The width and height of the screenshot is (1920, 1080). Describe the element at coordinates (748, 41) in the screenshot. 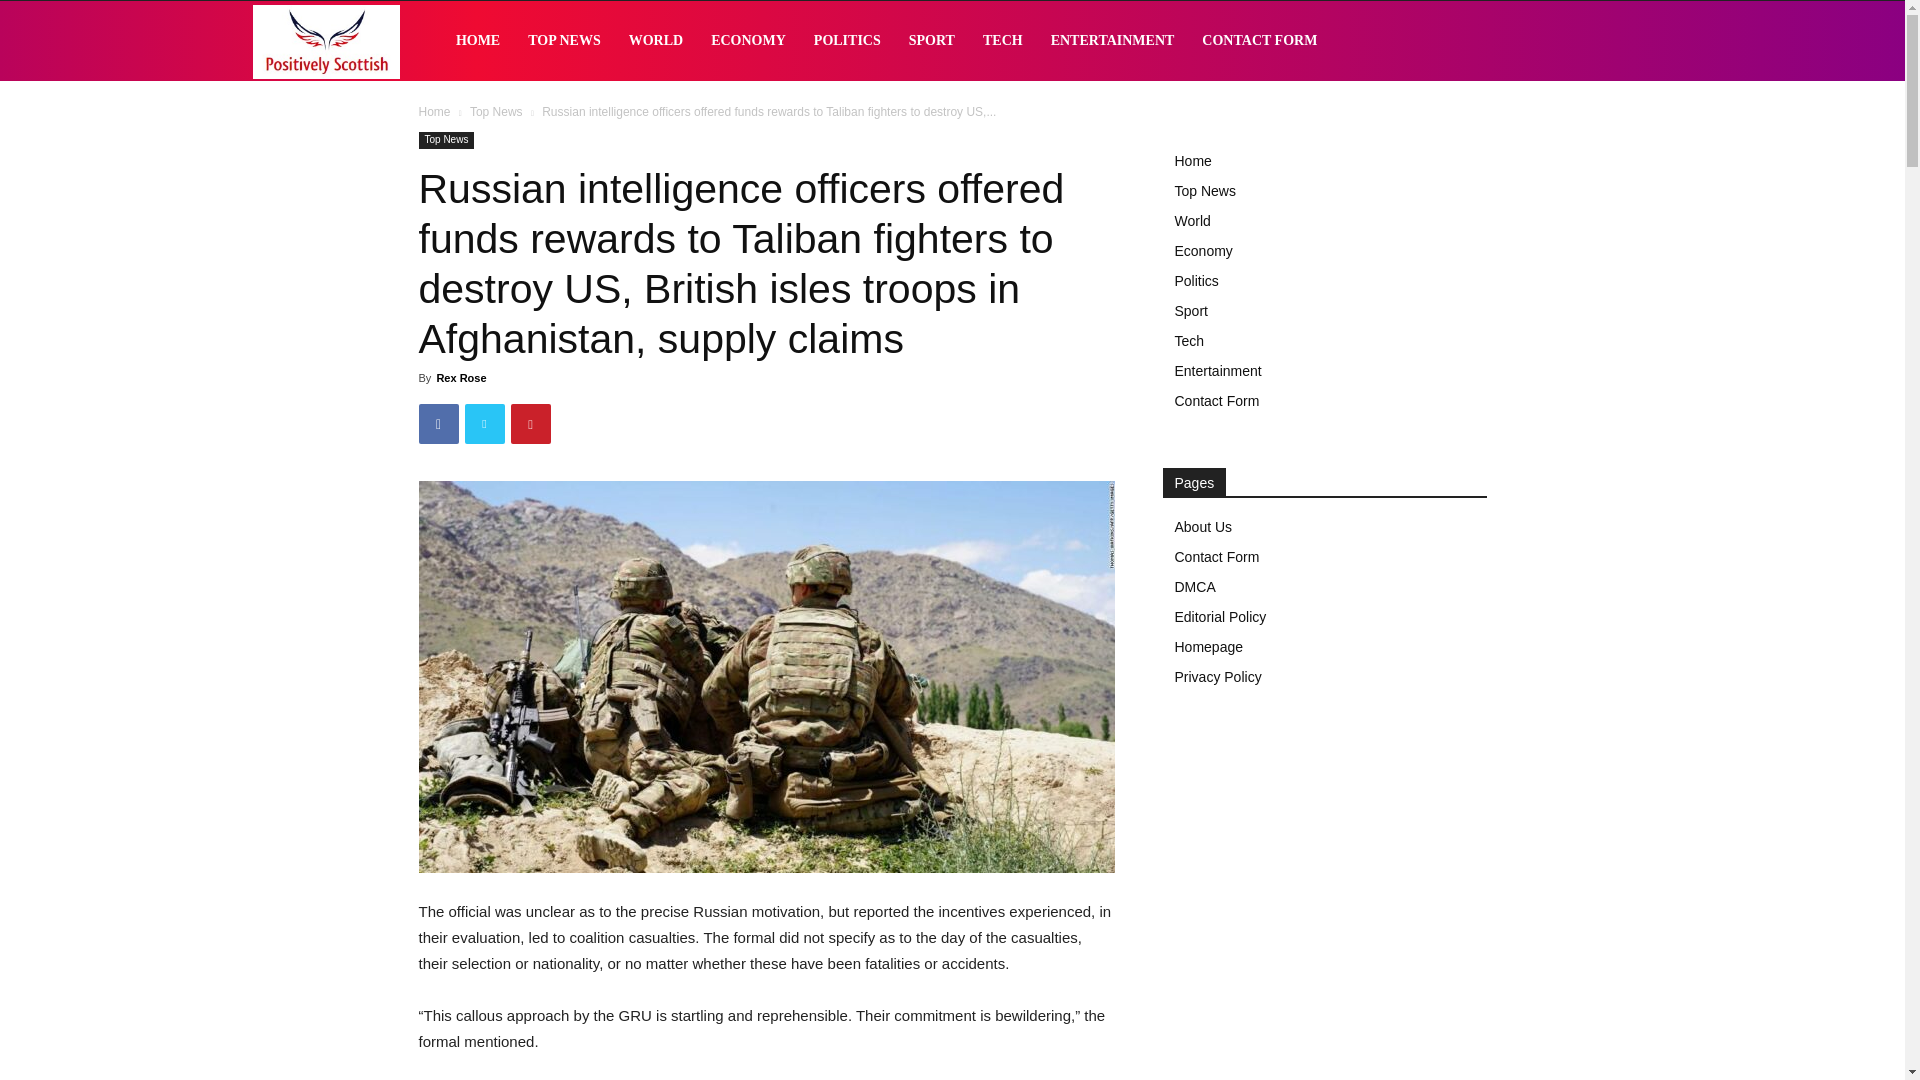

I see `ECONOMY` at that location.